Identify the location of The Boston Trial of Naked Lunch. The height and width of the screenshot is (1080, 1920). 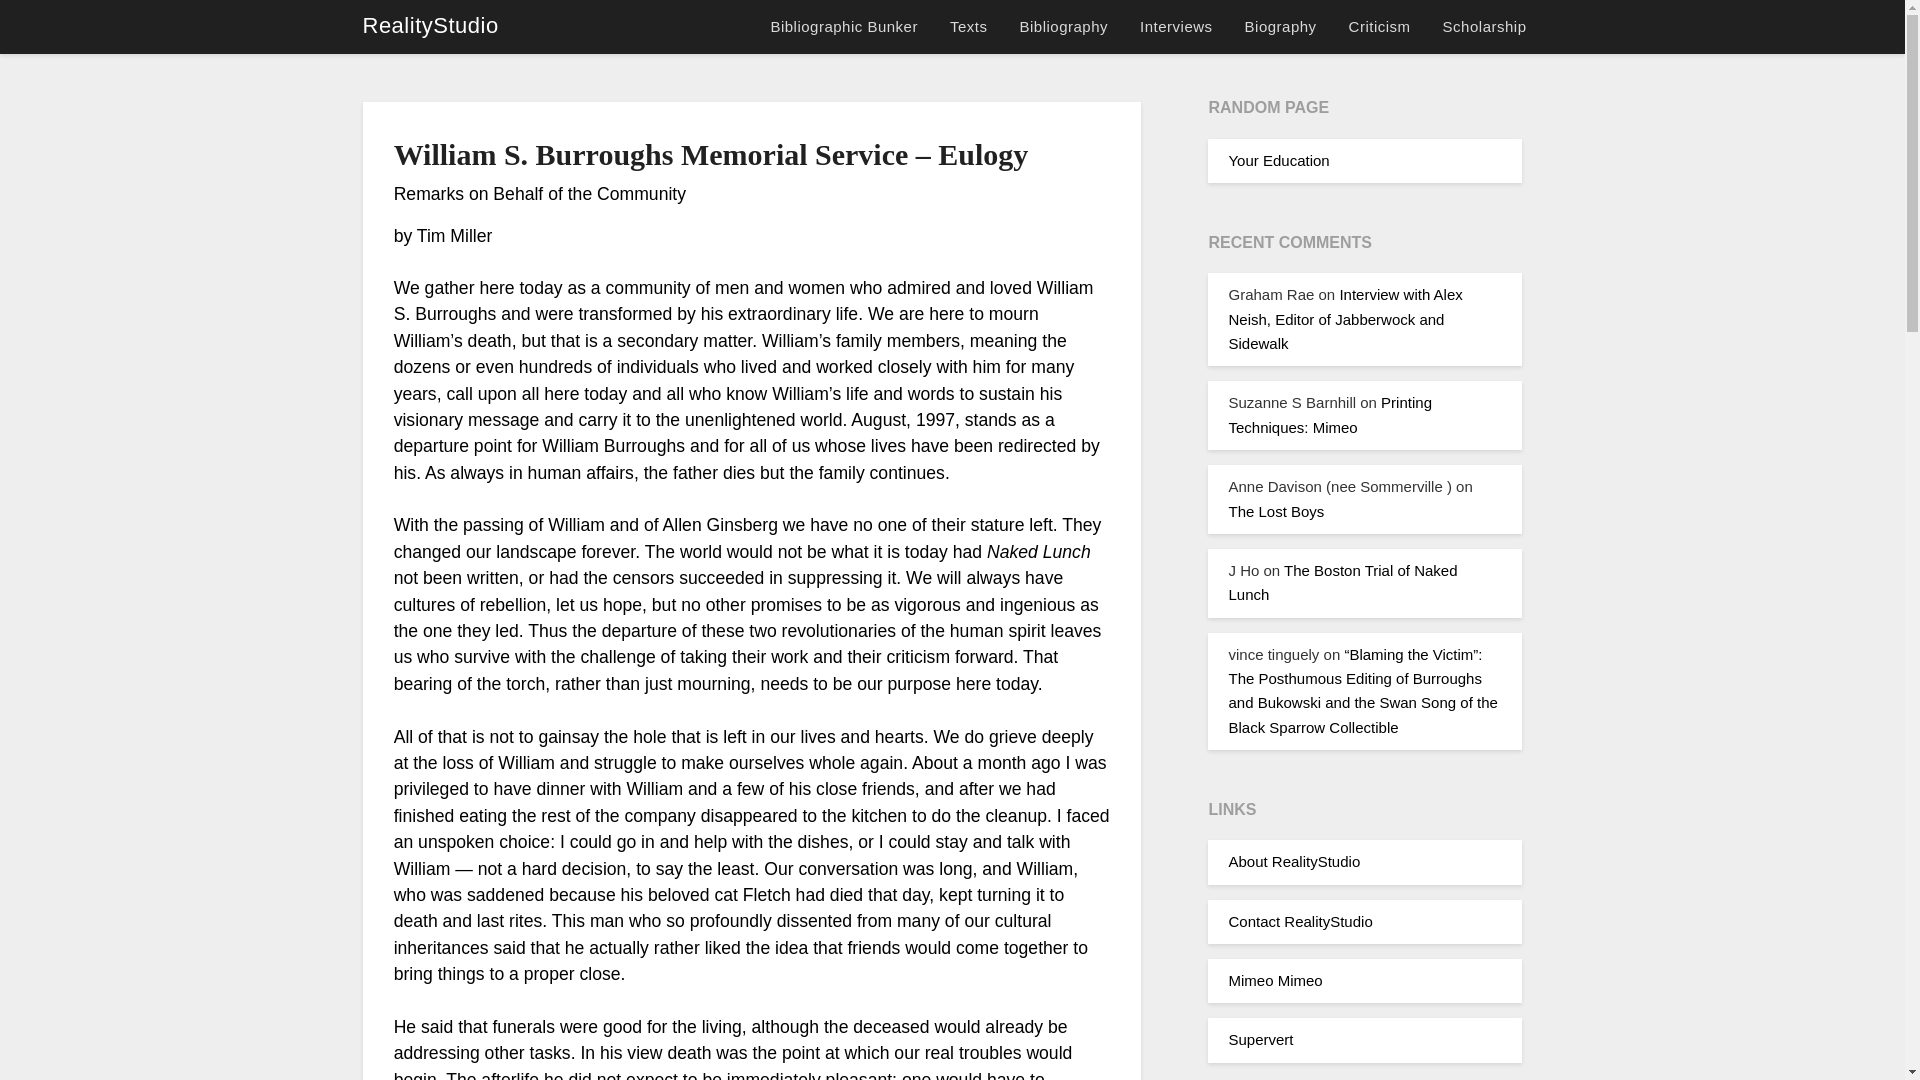
(1342, 582).